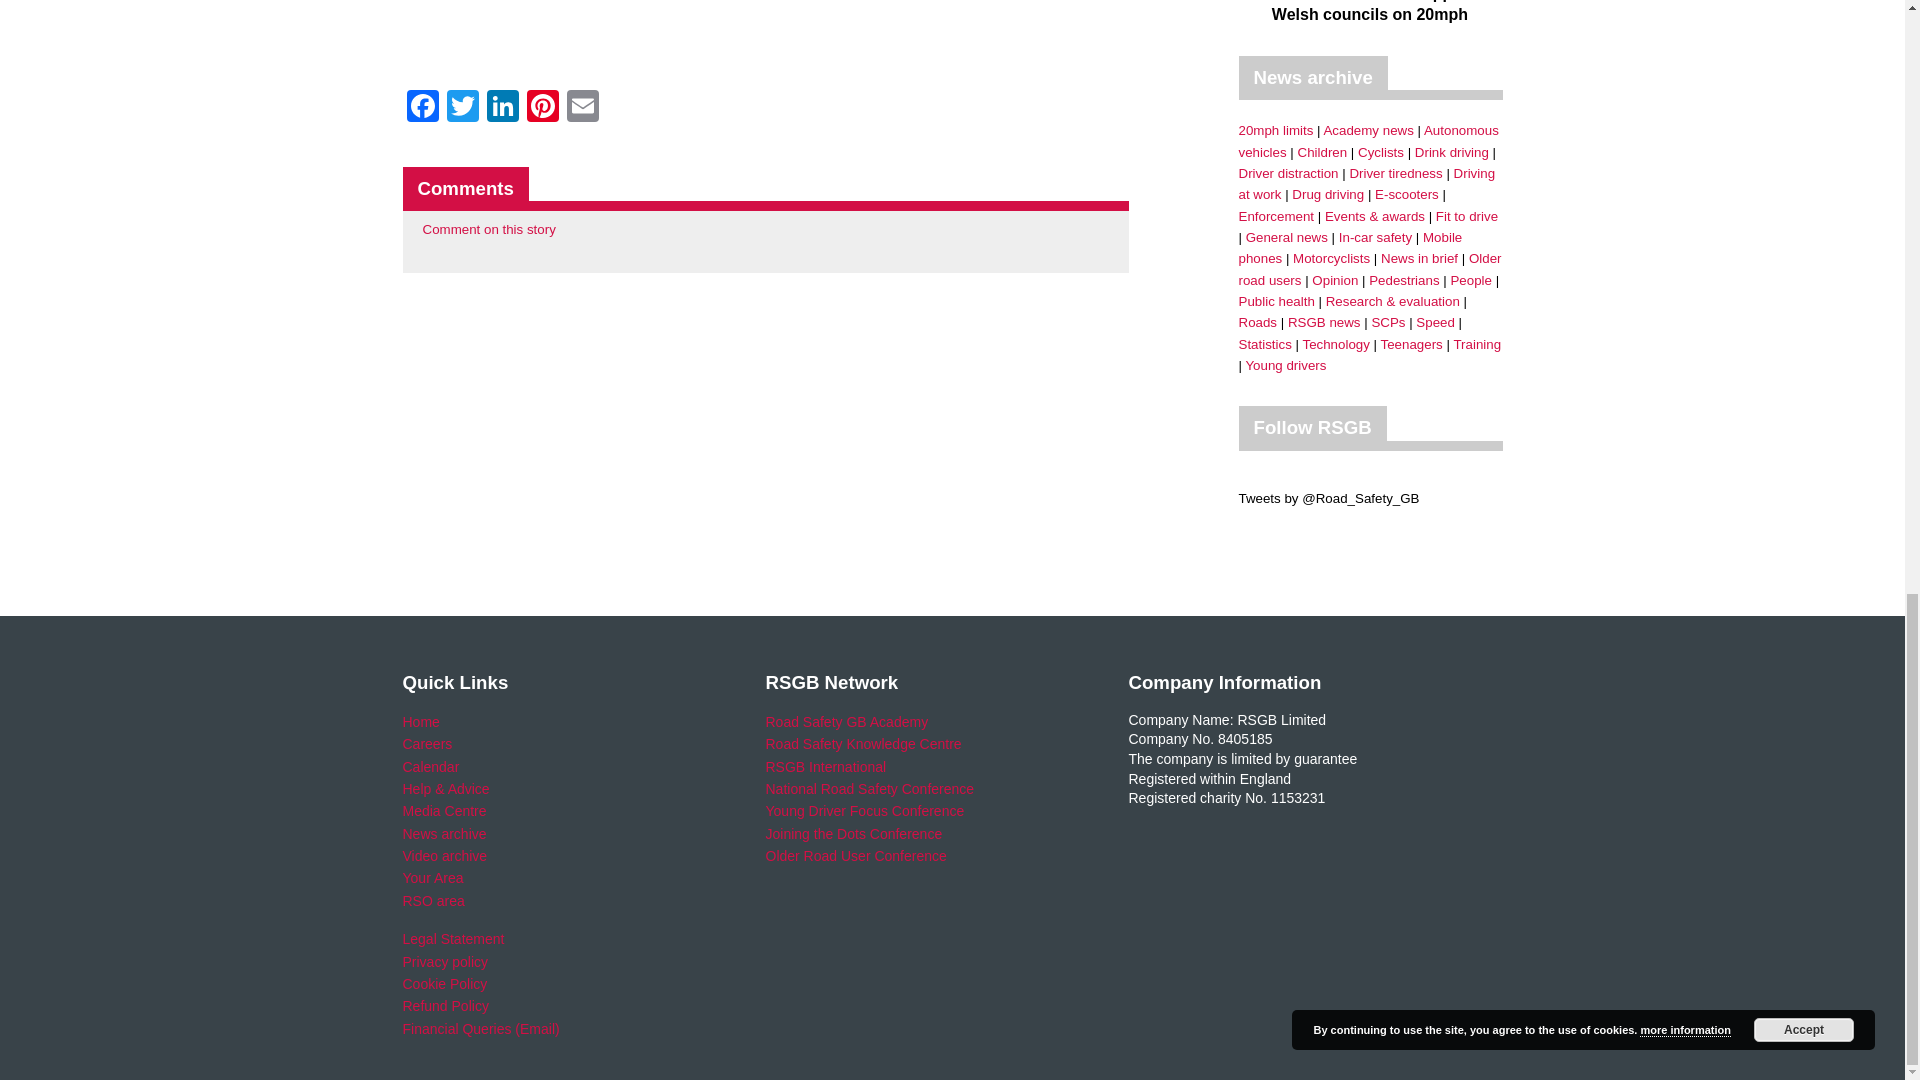 The width and height of the screenshot is (1920, 1080). What do you see at coordinates (421, 108) in the screenshot?
I see `Facebook` at bounding box center [421, 108].